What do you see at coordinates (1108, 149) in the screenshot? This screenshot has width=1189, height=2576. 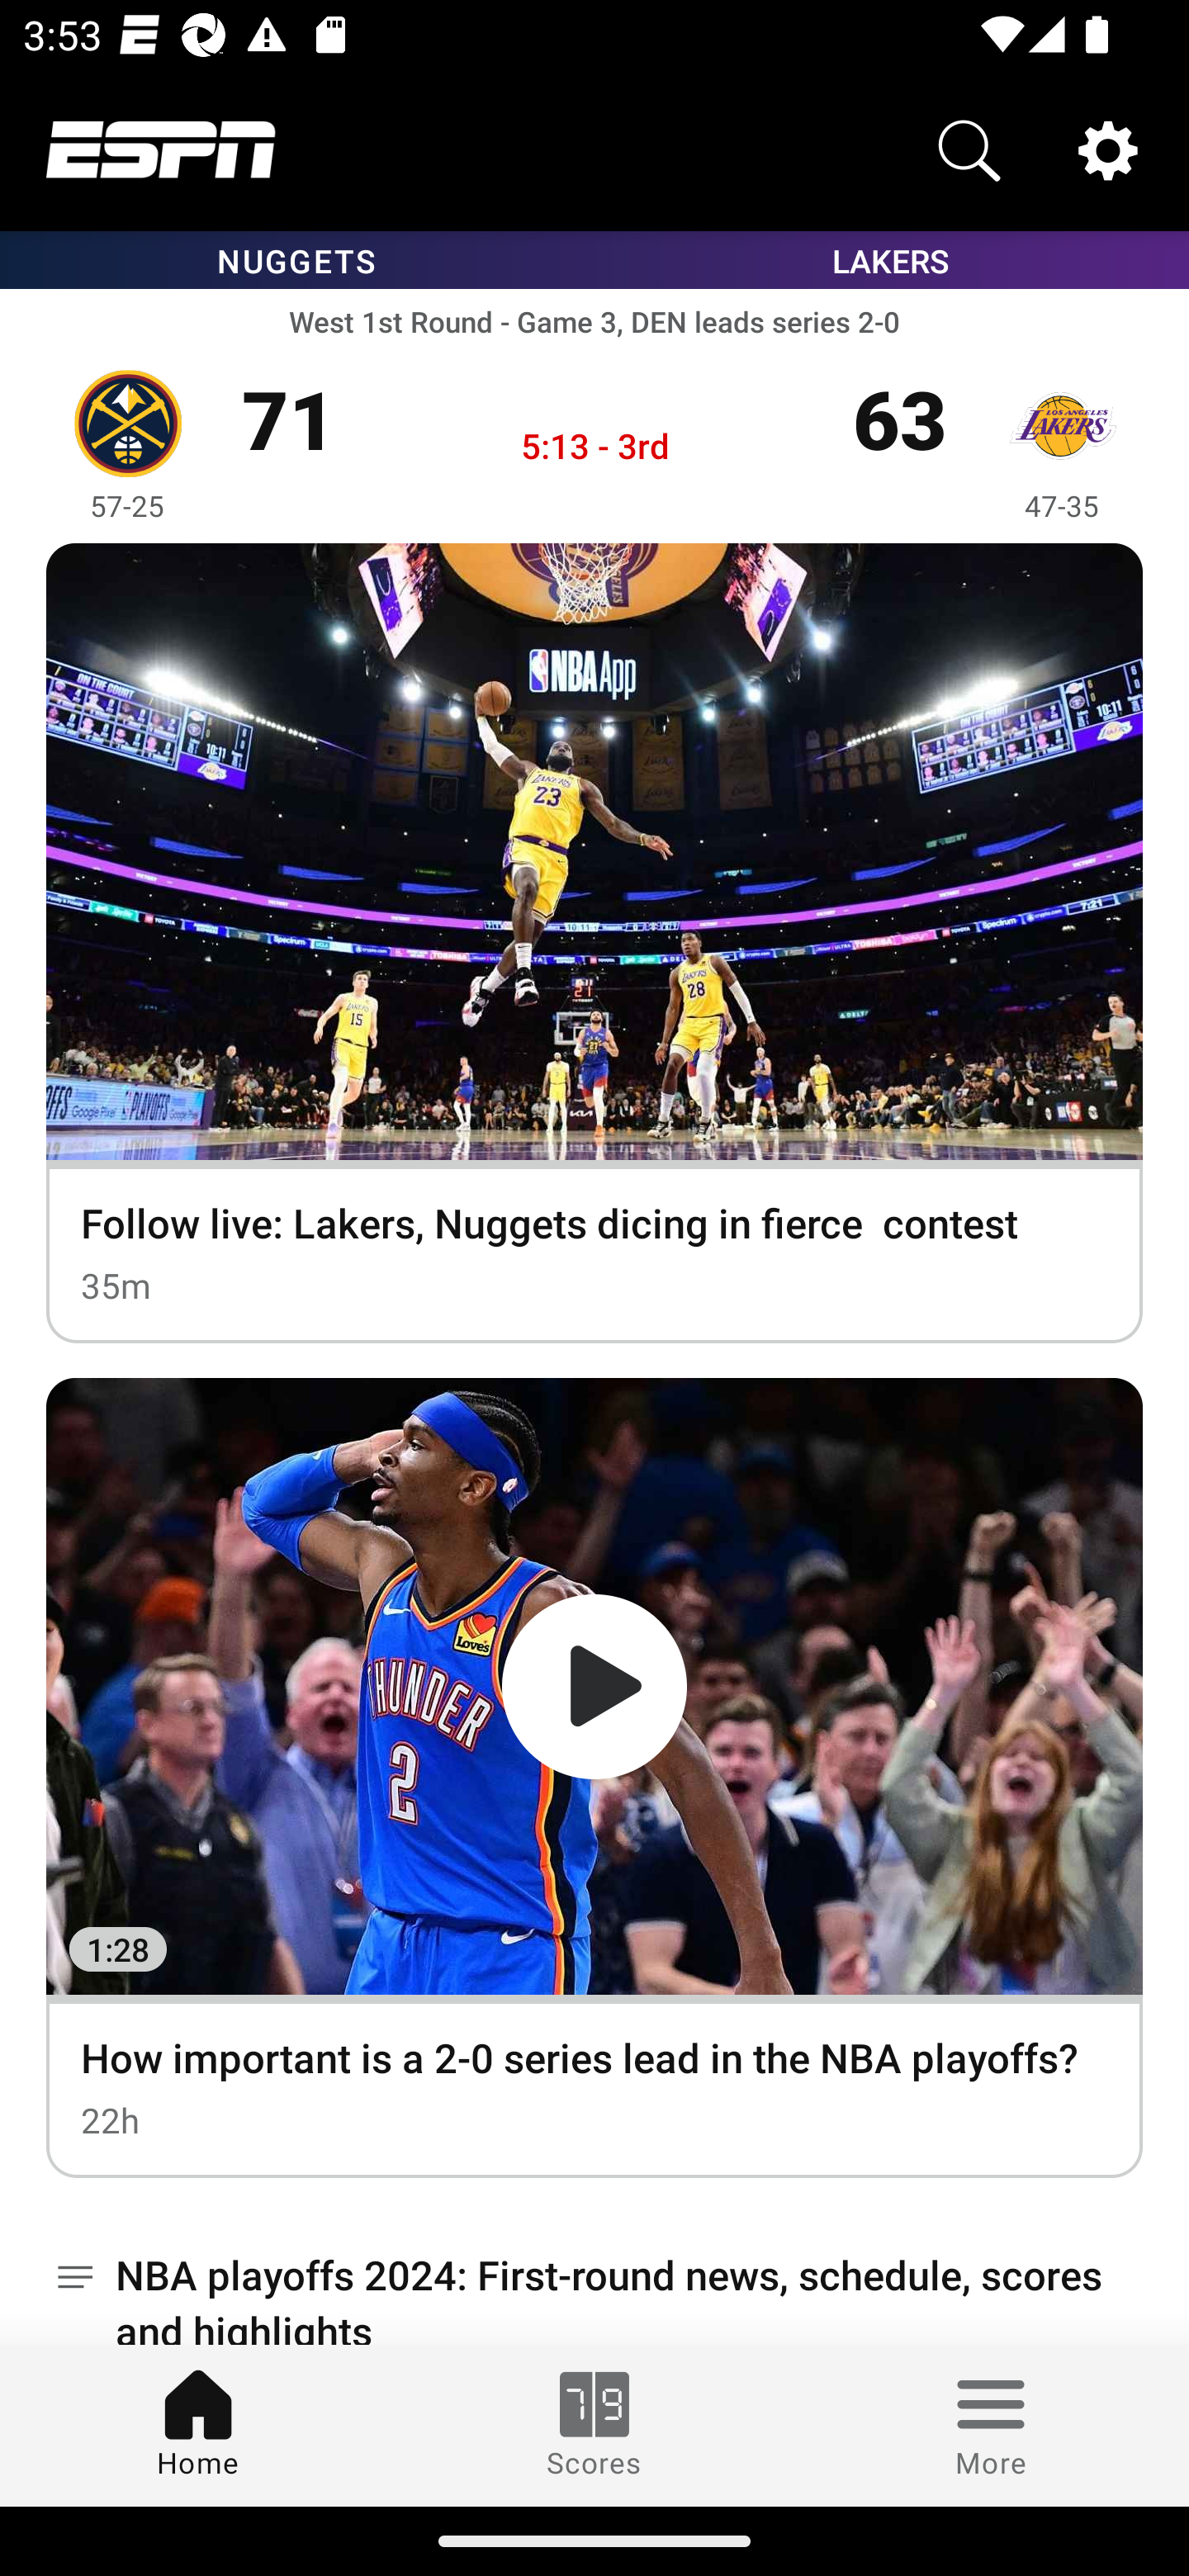 I see `Settings` at bounding box center [1108, 149].